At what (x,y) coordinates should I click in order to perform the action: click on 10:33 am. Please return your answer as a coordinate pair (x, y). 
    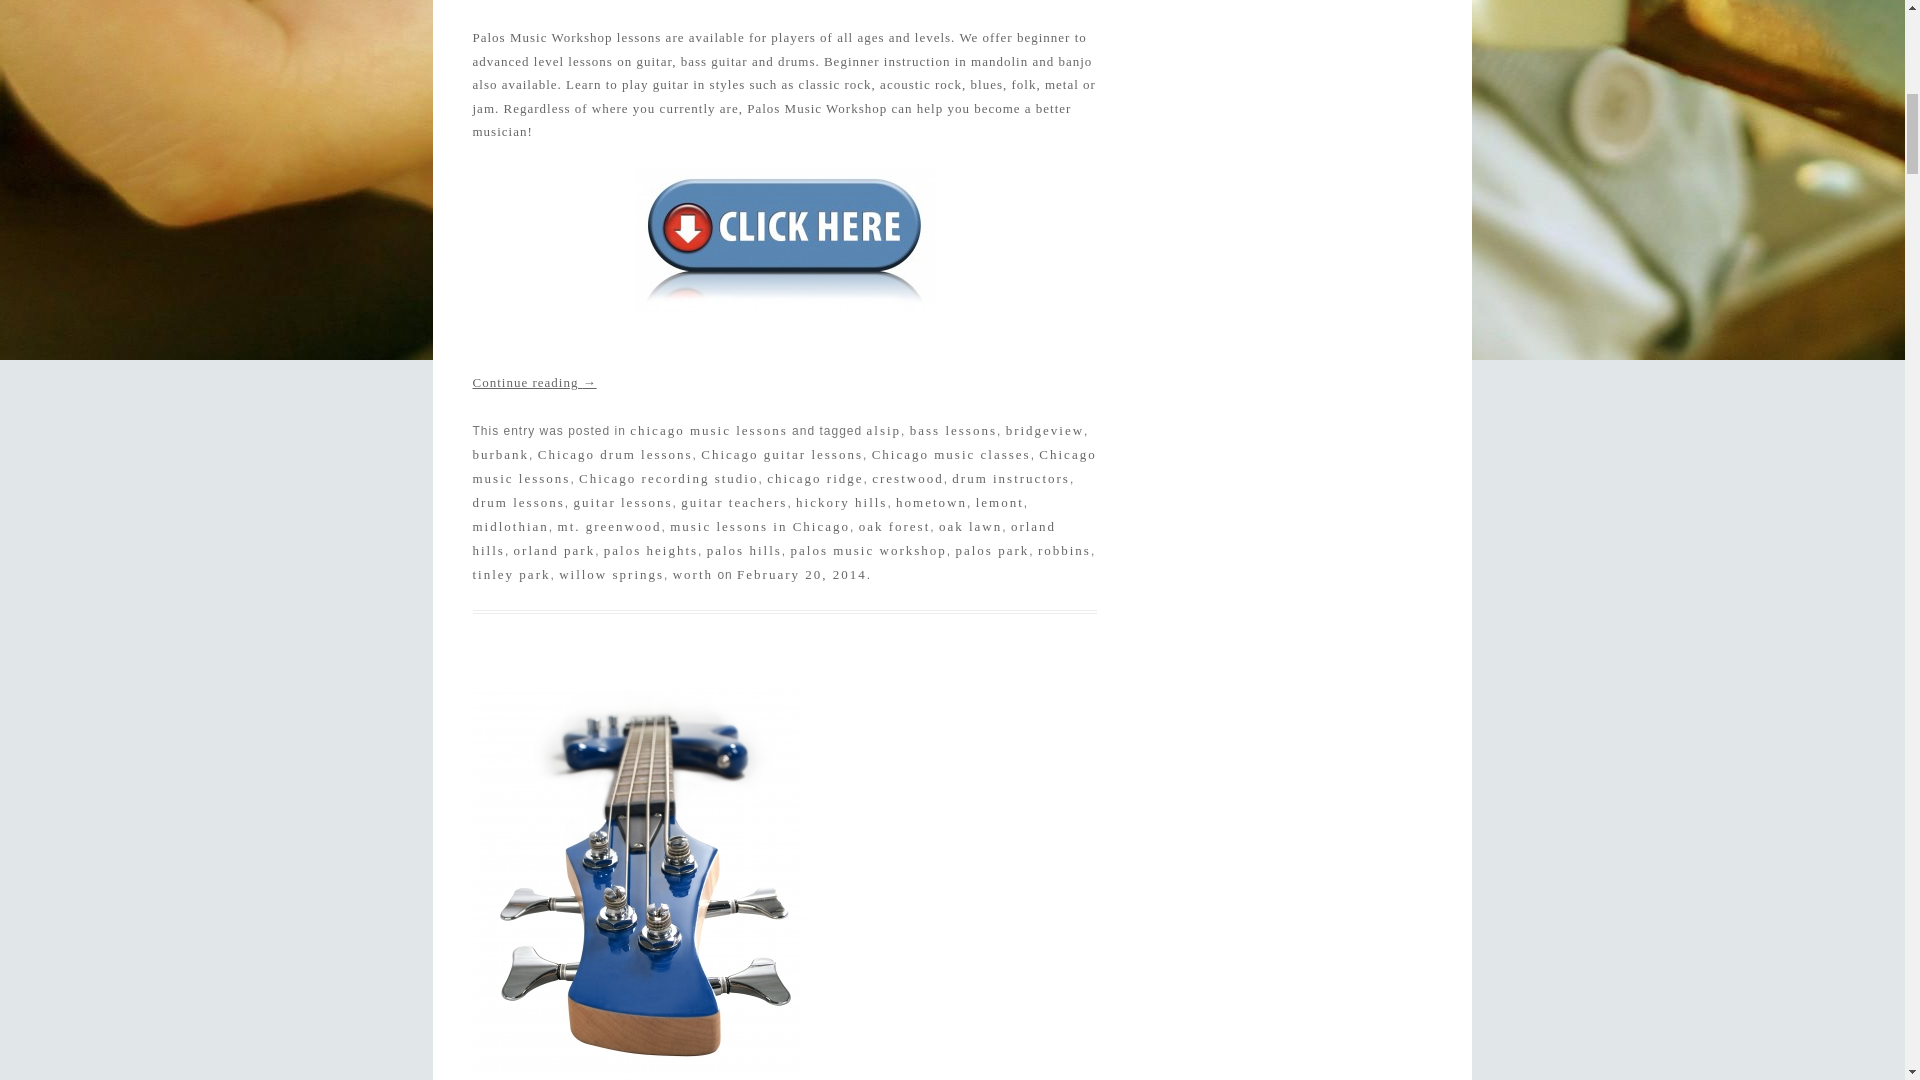
    Looking at the image, I should click on (802, 573).